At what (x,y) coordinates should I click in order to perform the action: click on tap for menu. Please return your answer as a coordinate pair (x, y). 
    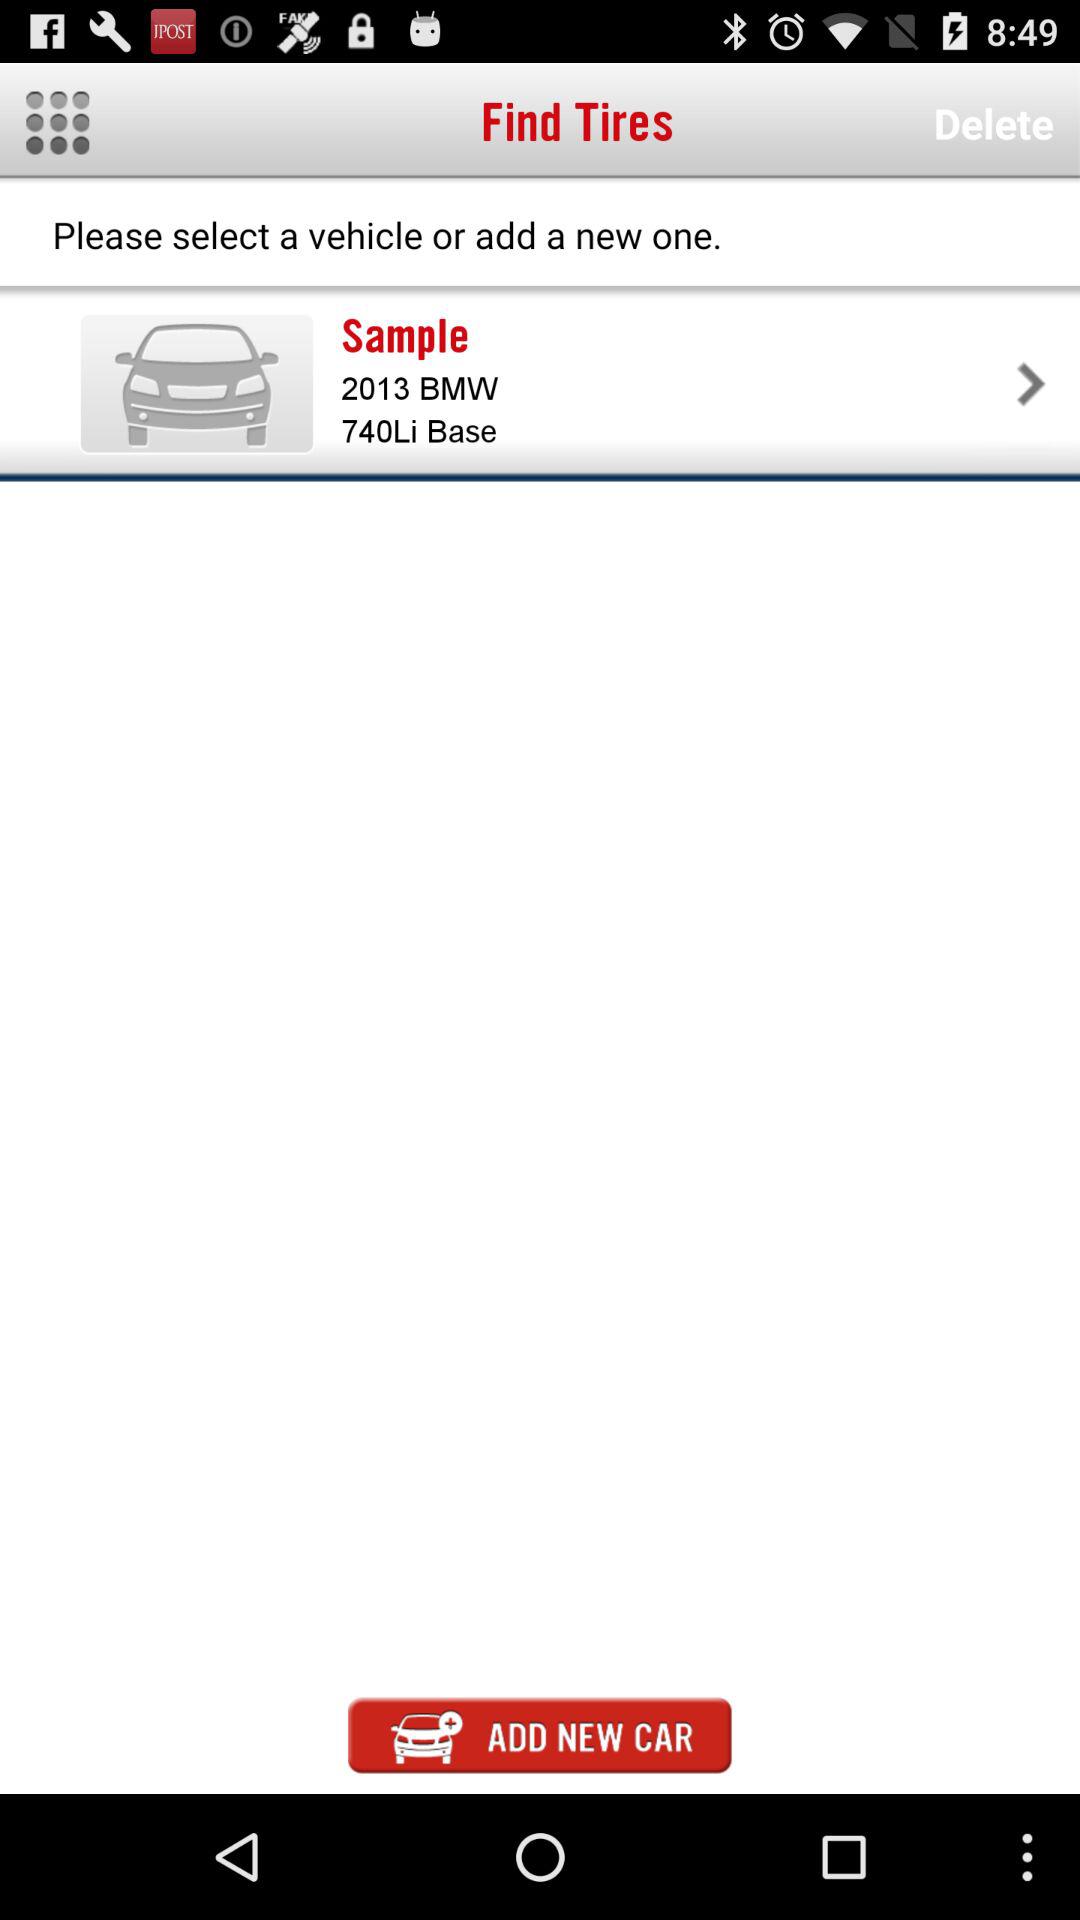
    Looking at the image, I should click on (58, 122).